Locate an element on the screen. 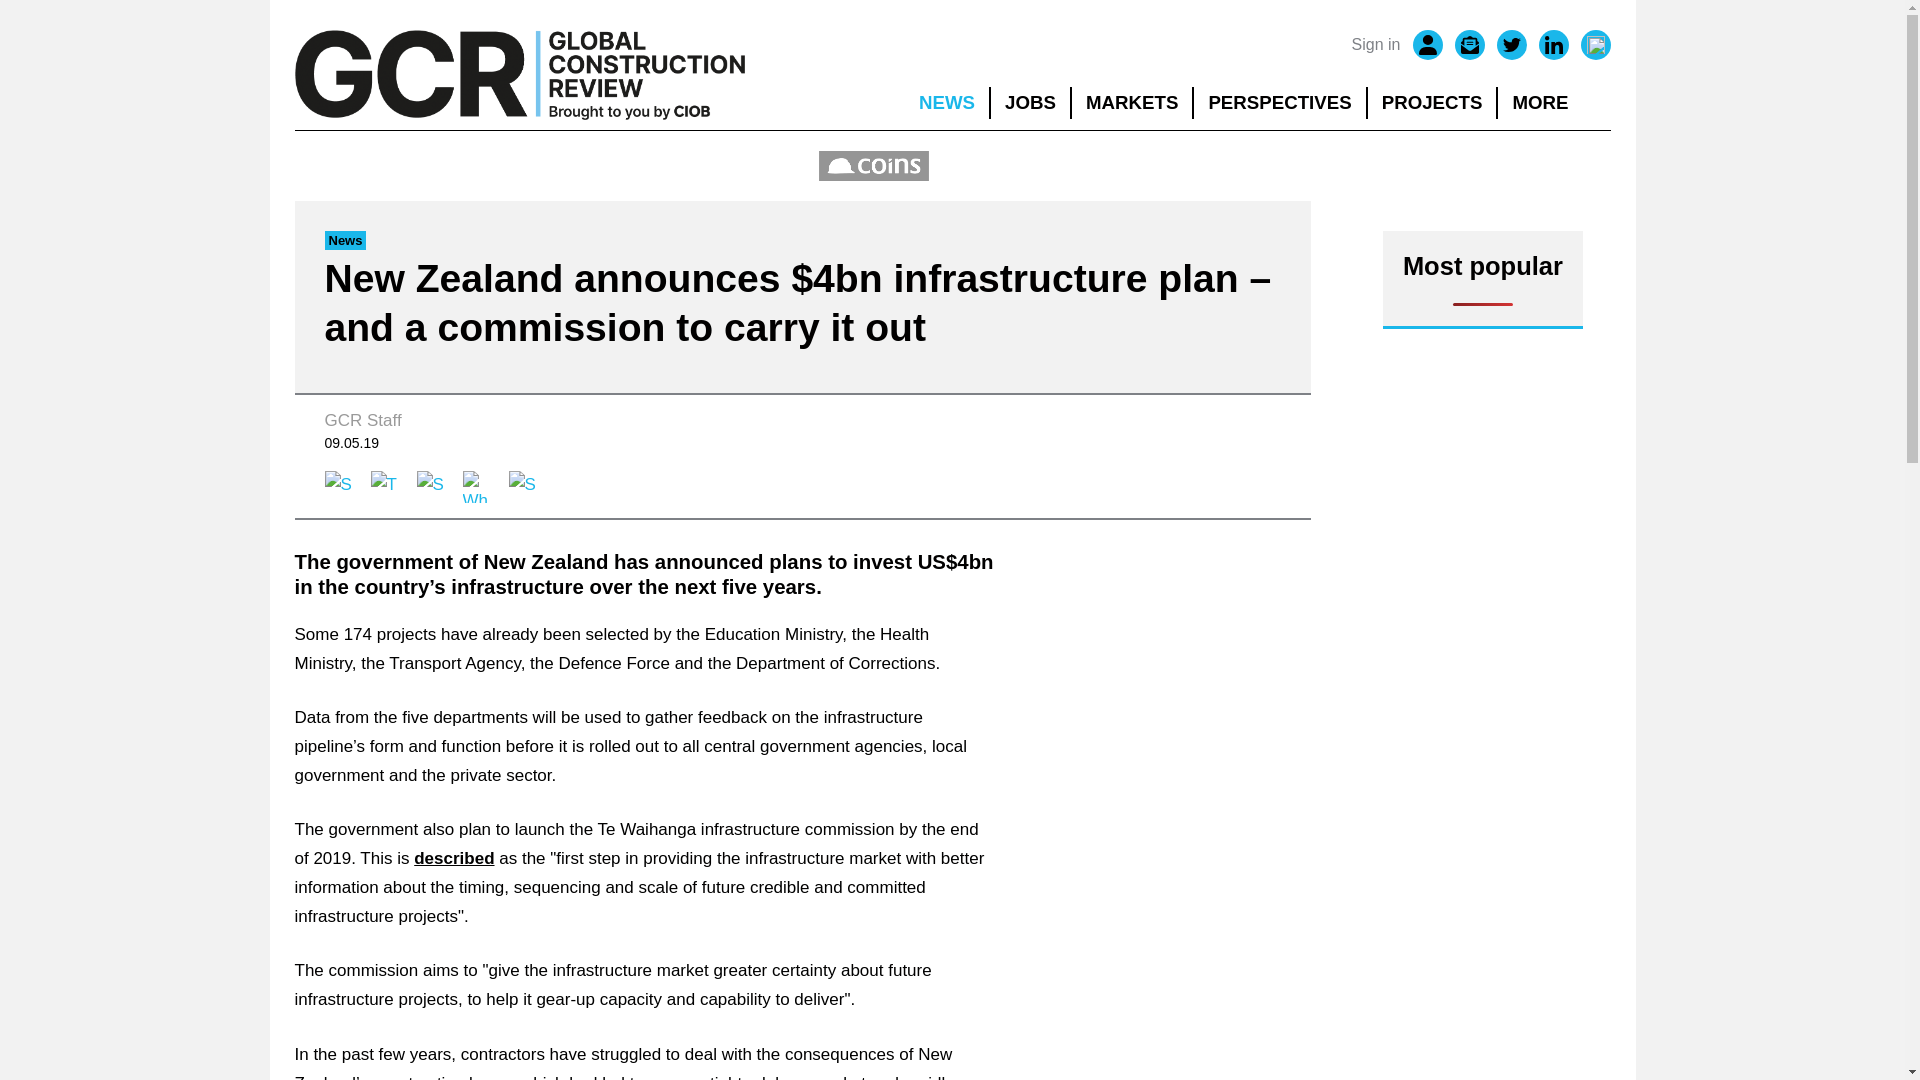 This screenshot has width=1920, height=1080. PROJECTS is located at coordinates (1432, 102).